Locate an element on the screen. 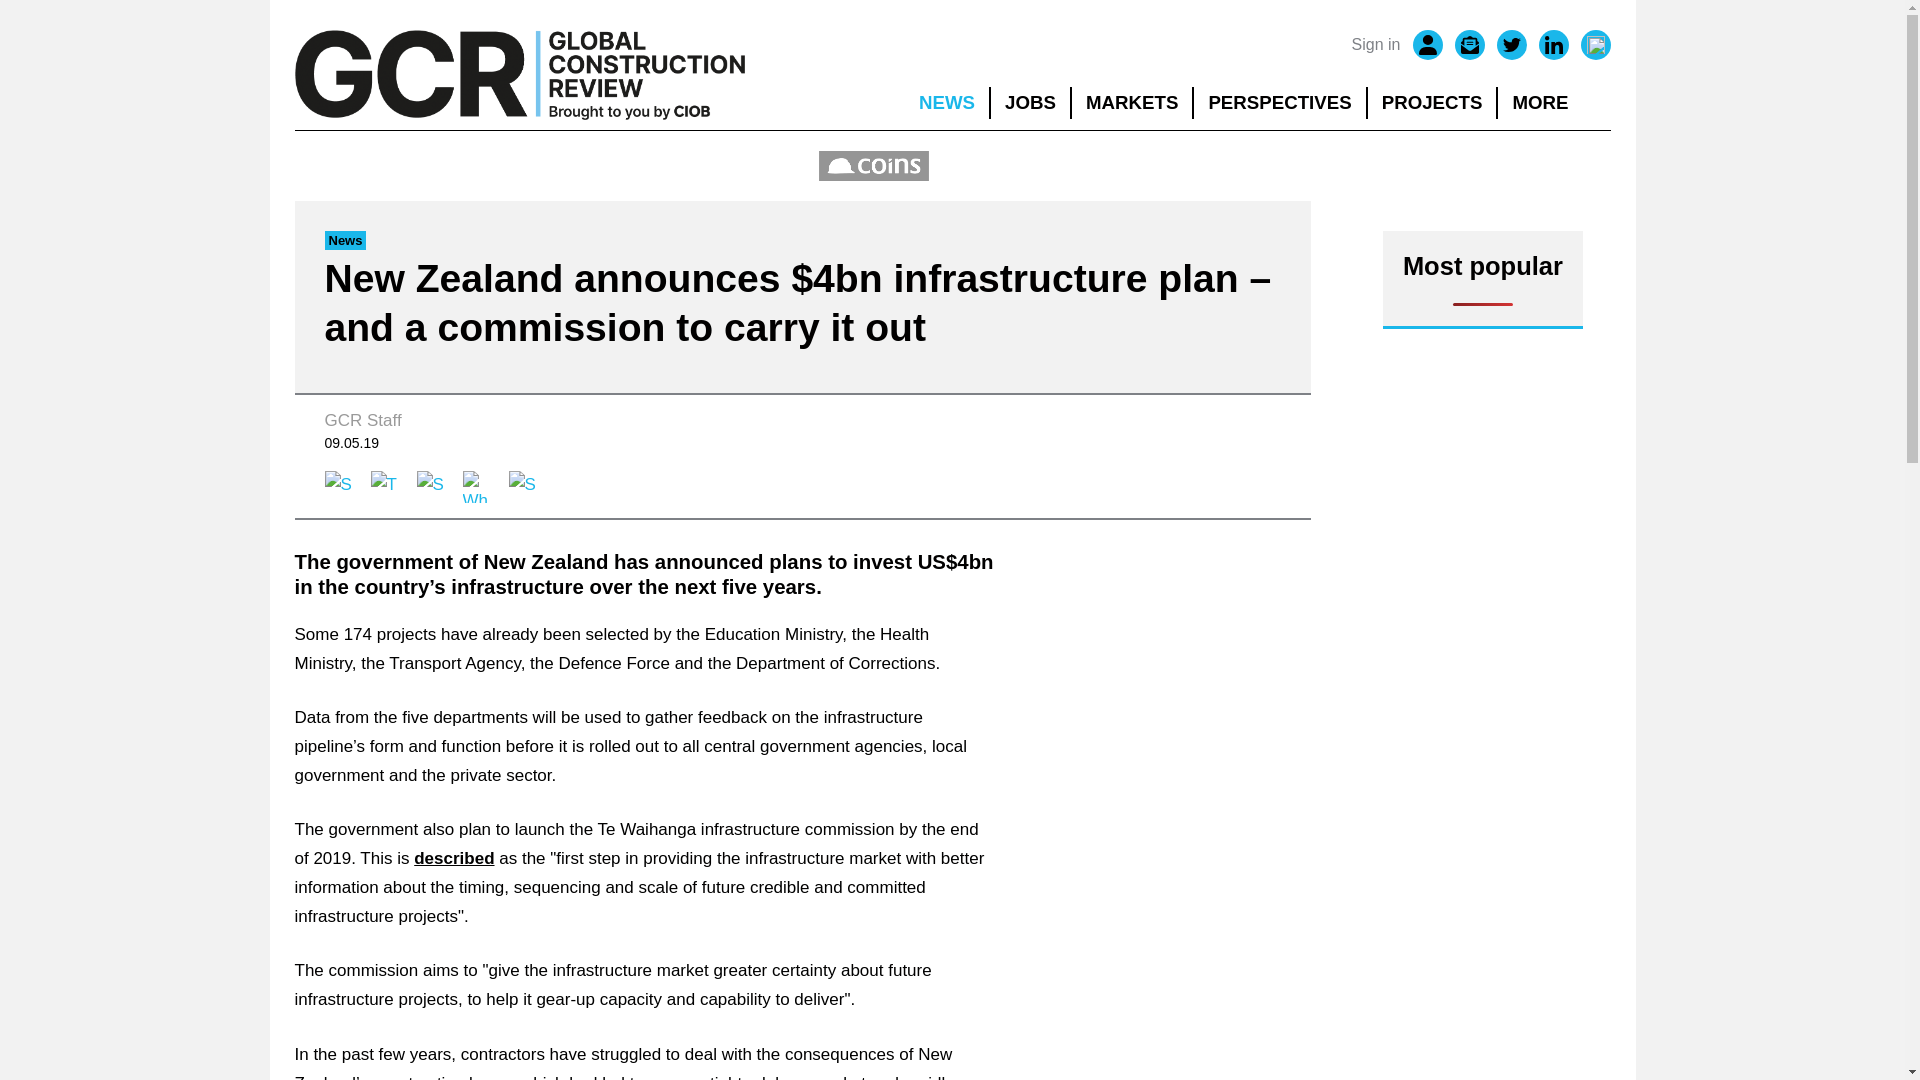 This screenshot has width=1920, height=1080. PROJECTS is located at coordinates (1432, 102).